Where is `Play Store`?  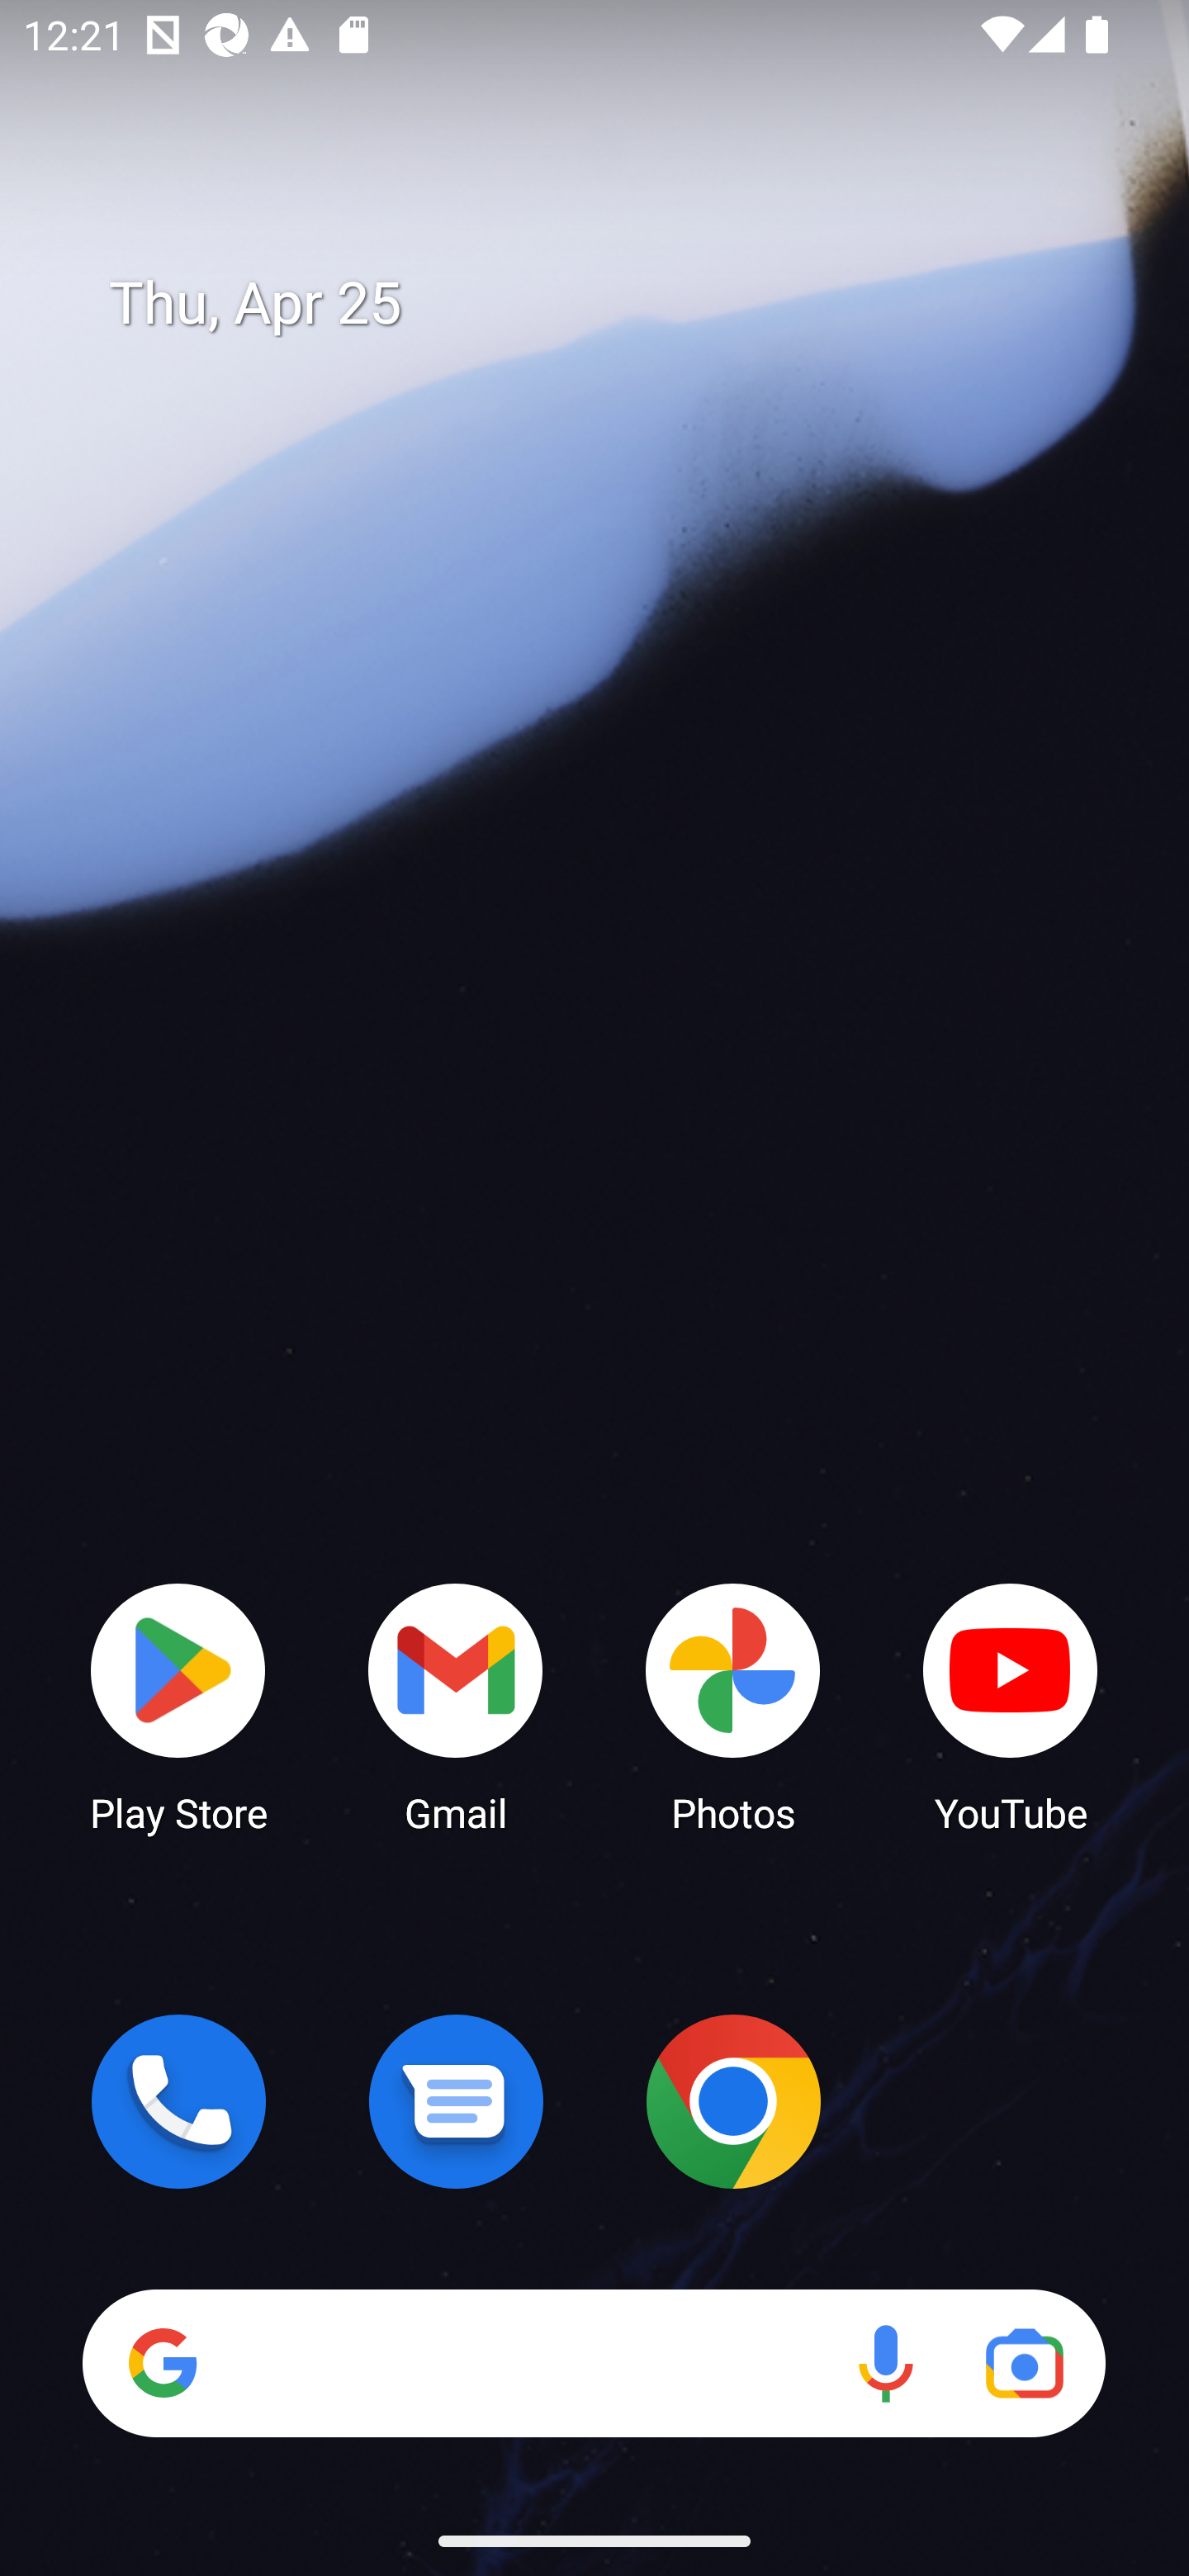
Play Store is located at coordinates (178, 1706).